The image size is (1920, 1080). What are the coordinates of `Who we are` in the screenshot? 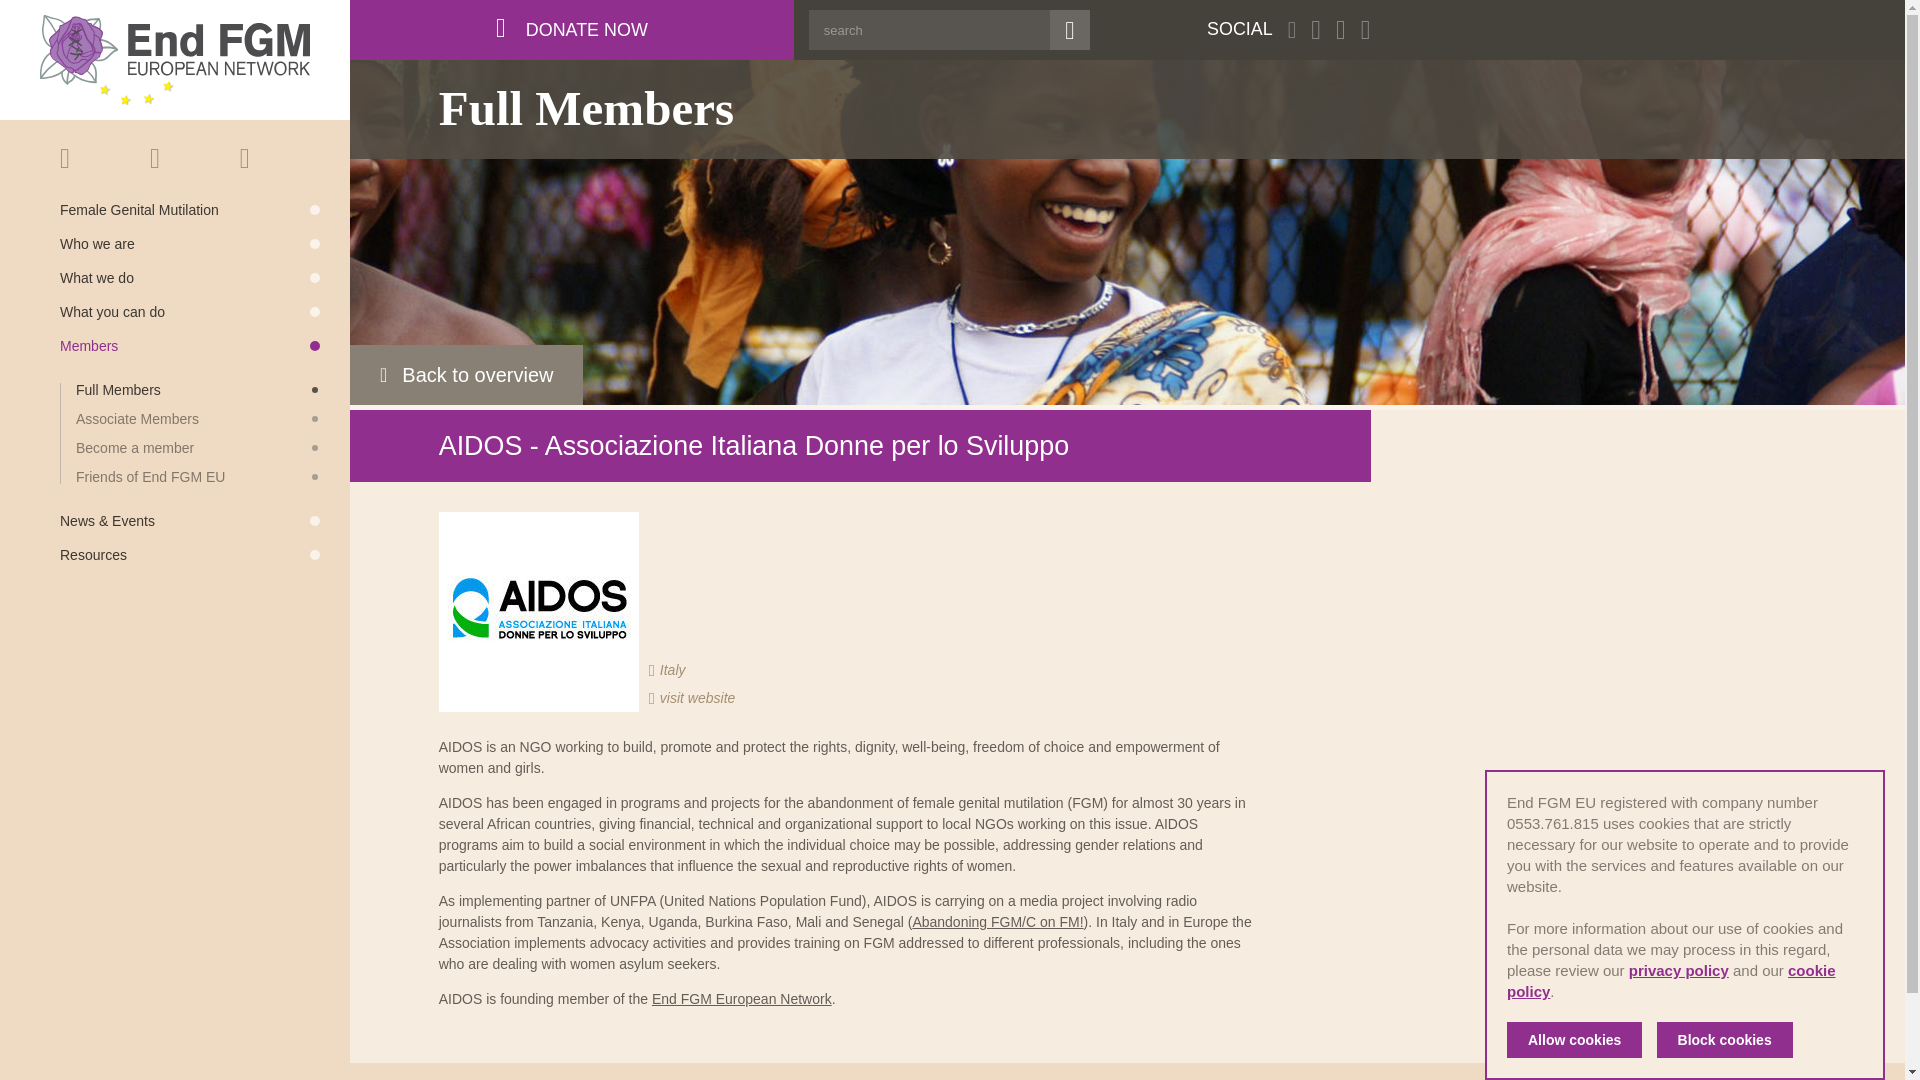 It's located at (190, 243).